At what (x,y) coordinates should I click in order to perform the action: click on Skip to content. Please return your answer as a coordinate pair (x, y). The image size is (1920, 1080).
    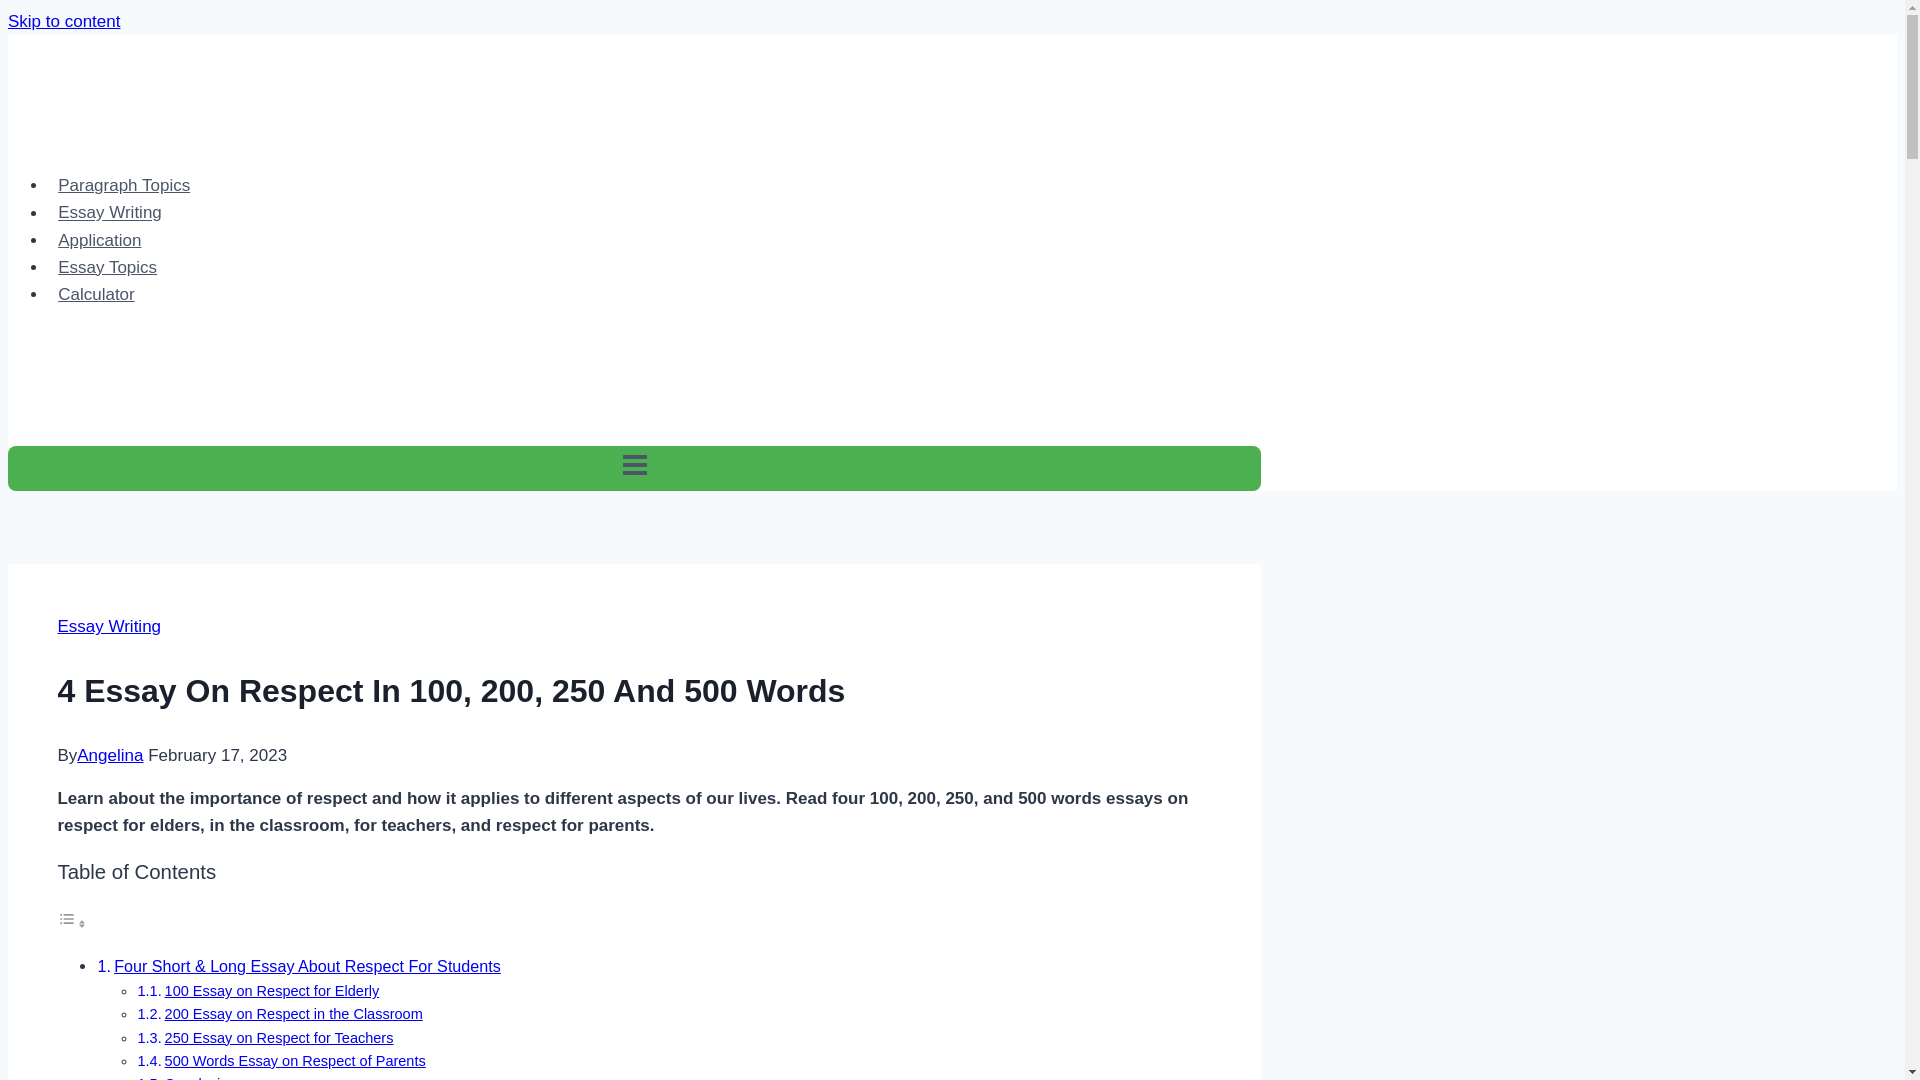
    Looking at the image, I should click on (63, 21).